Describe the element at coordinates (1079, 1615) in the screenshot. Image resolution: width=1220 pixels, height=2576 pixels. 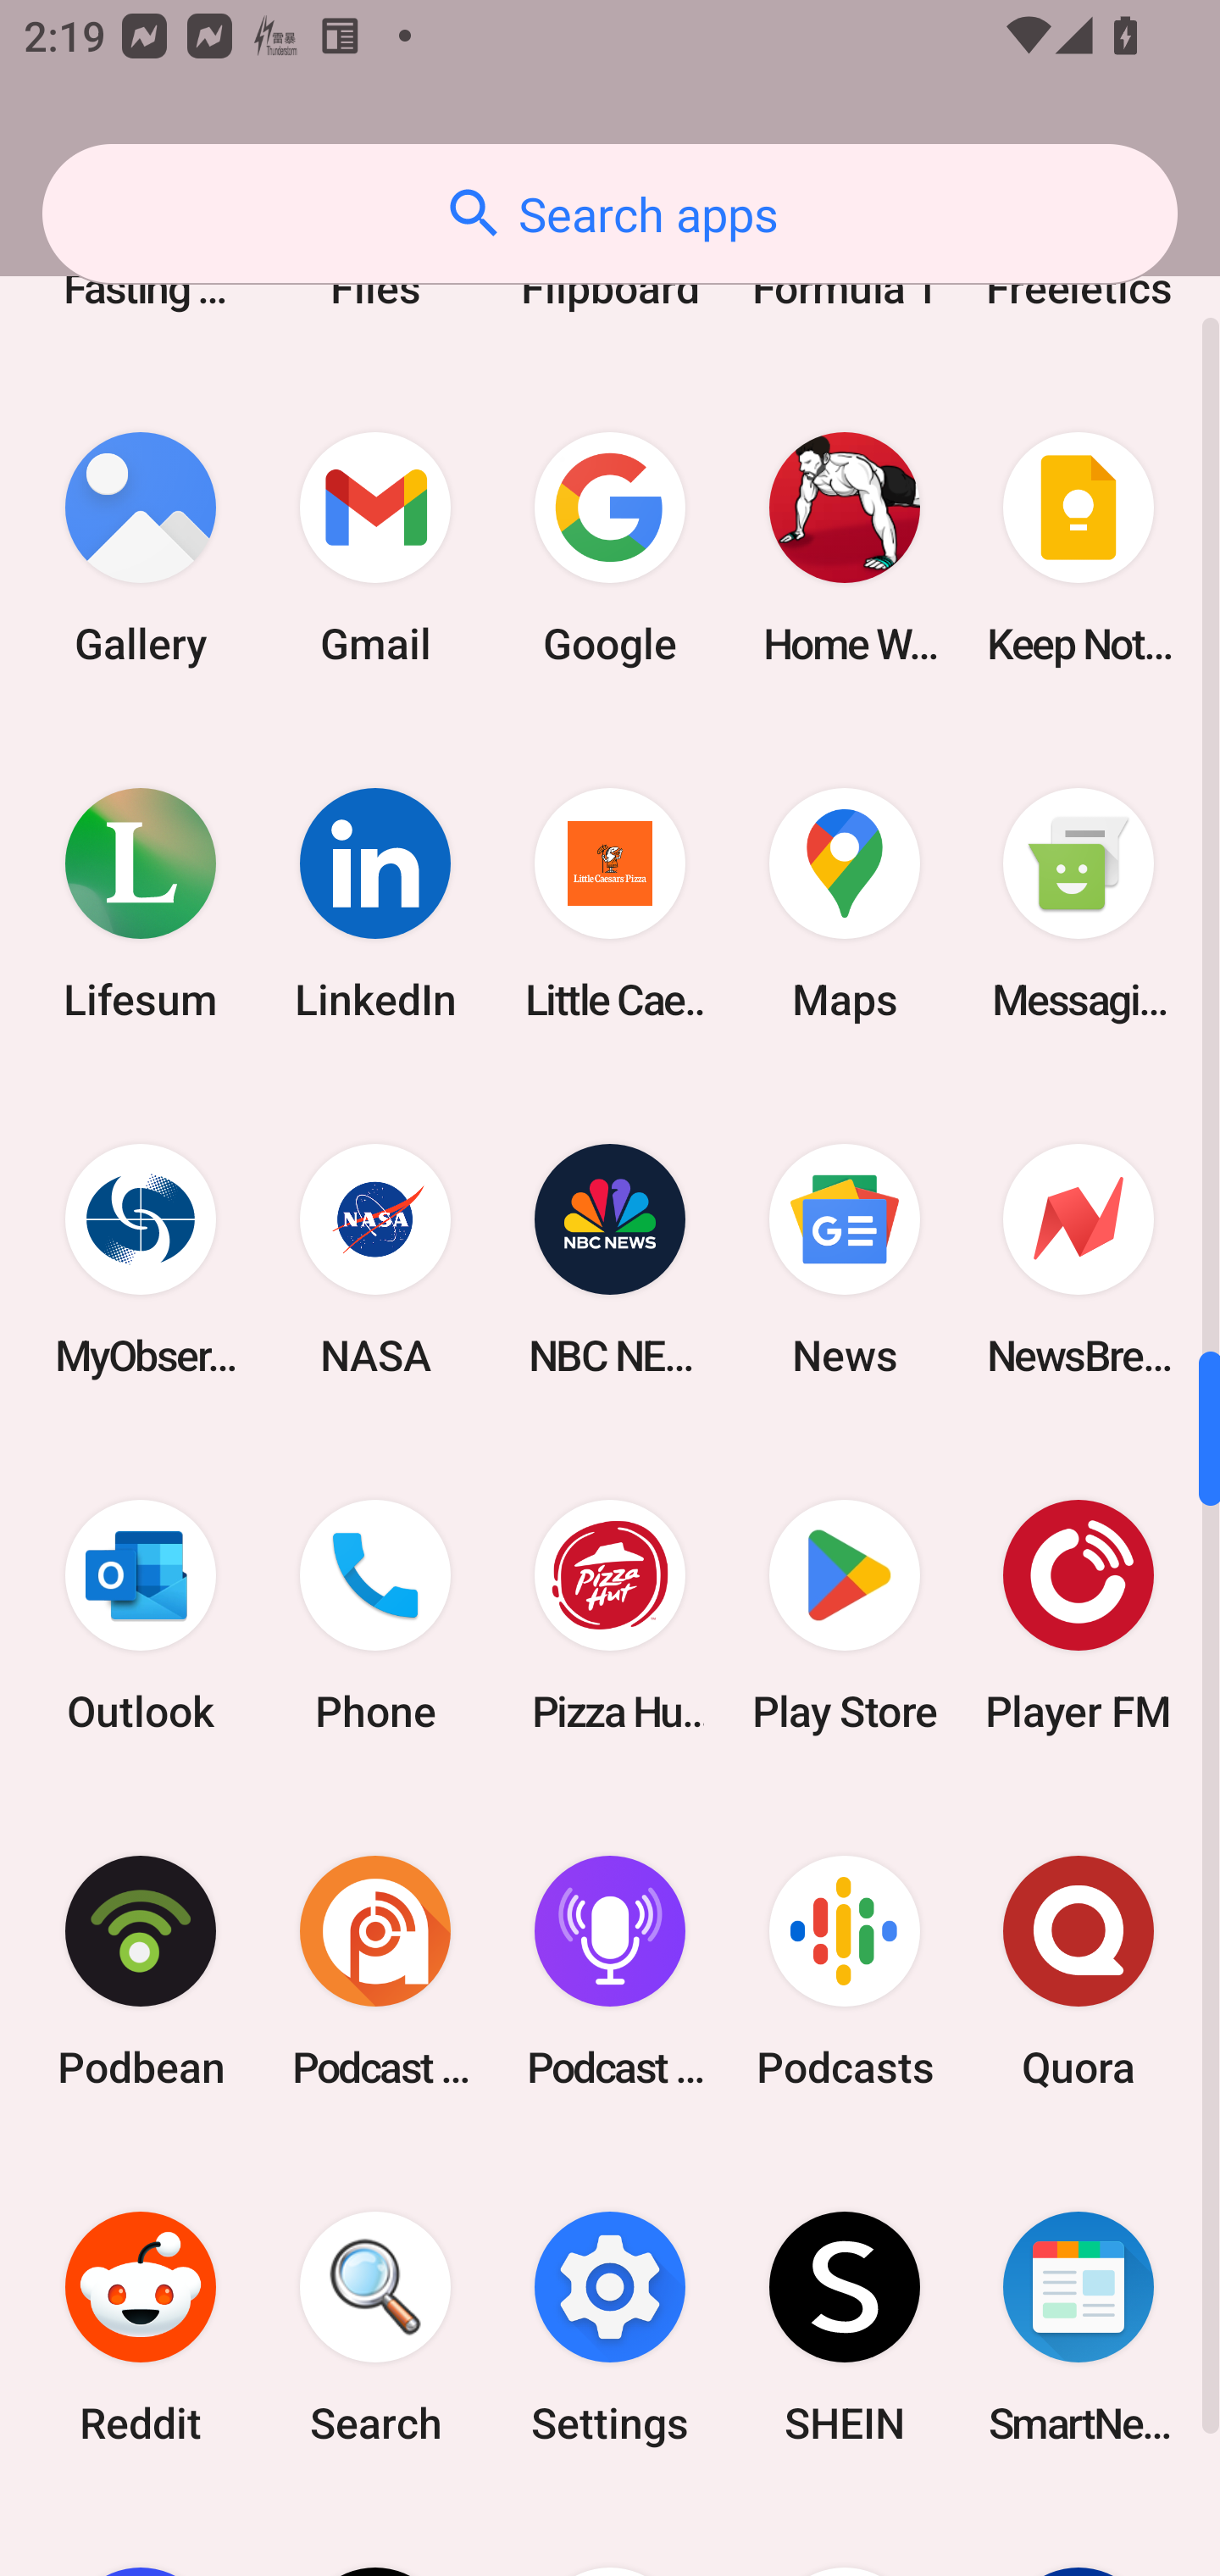
I see `Player FM` at that location.